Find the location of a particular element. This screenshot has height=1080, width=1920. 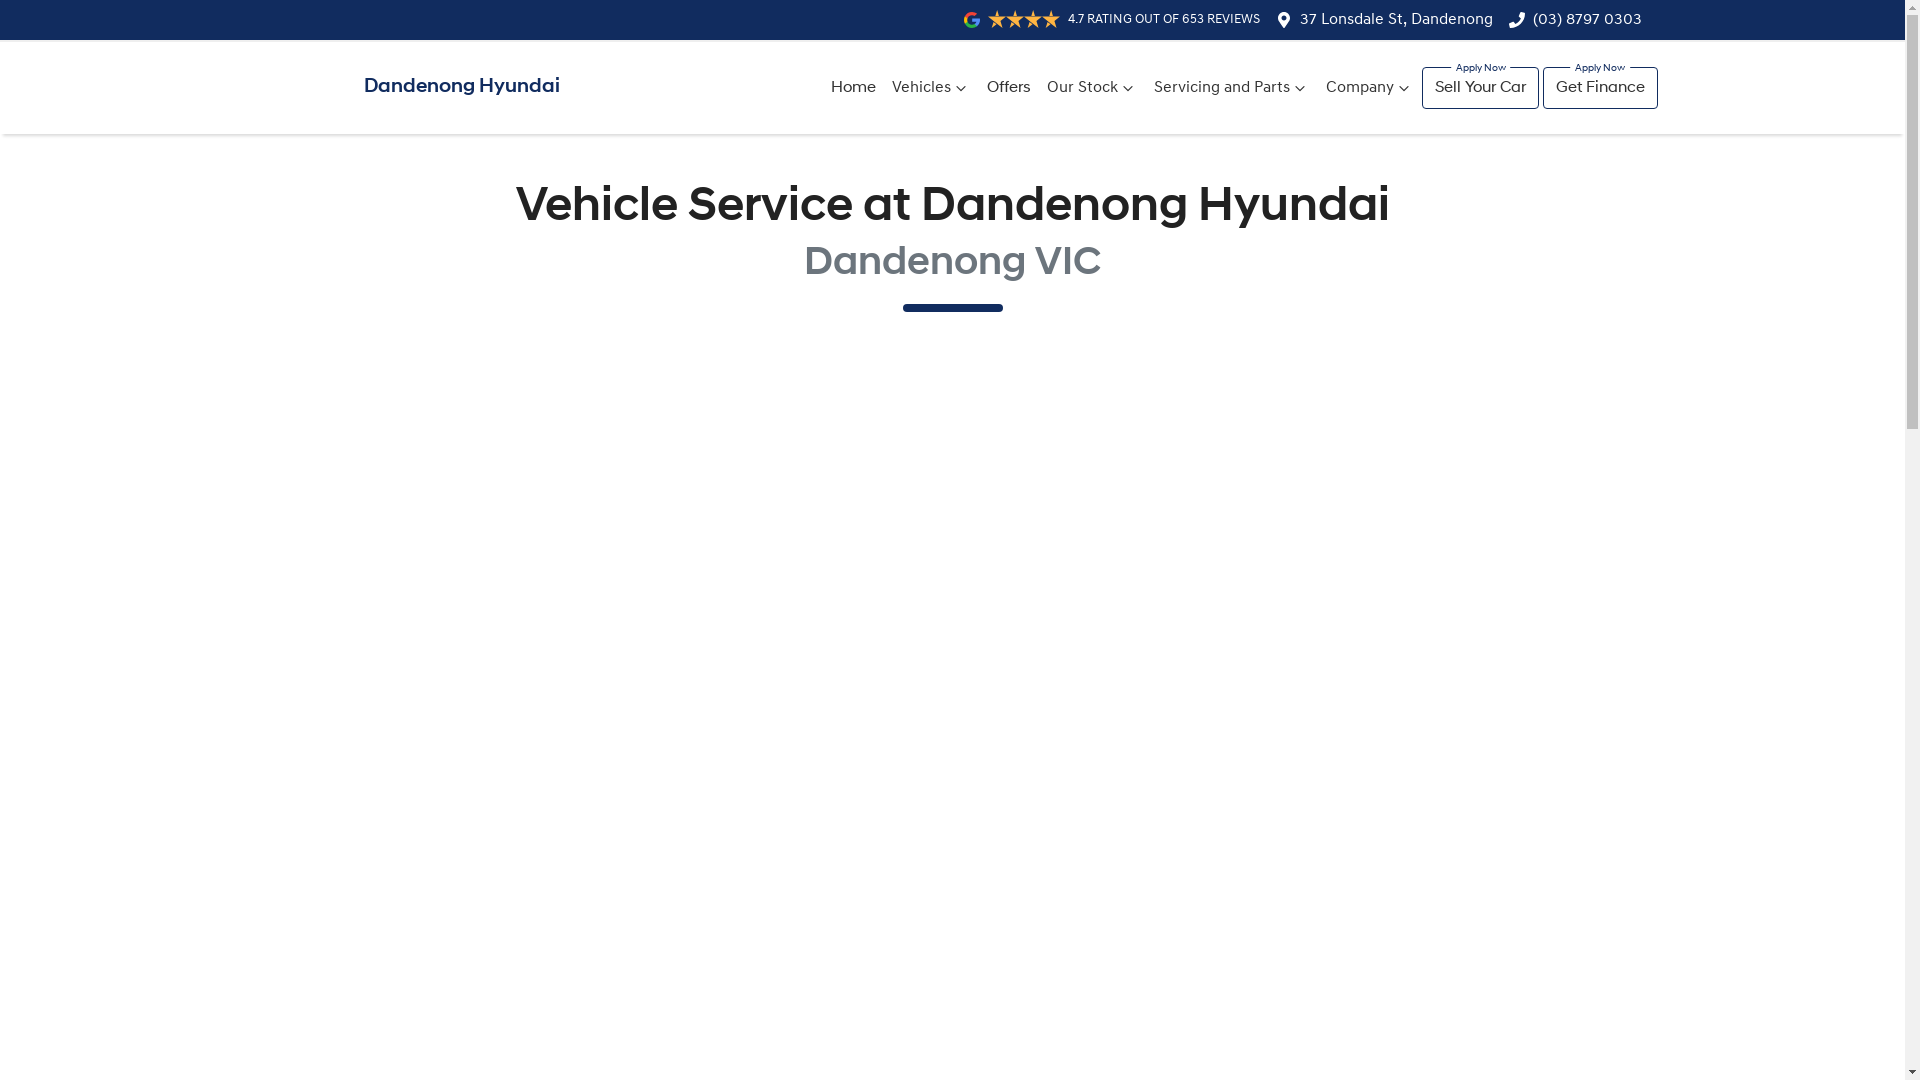

Vehicles is located at coordinates (932, 88).